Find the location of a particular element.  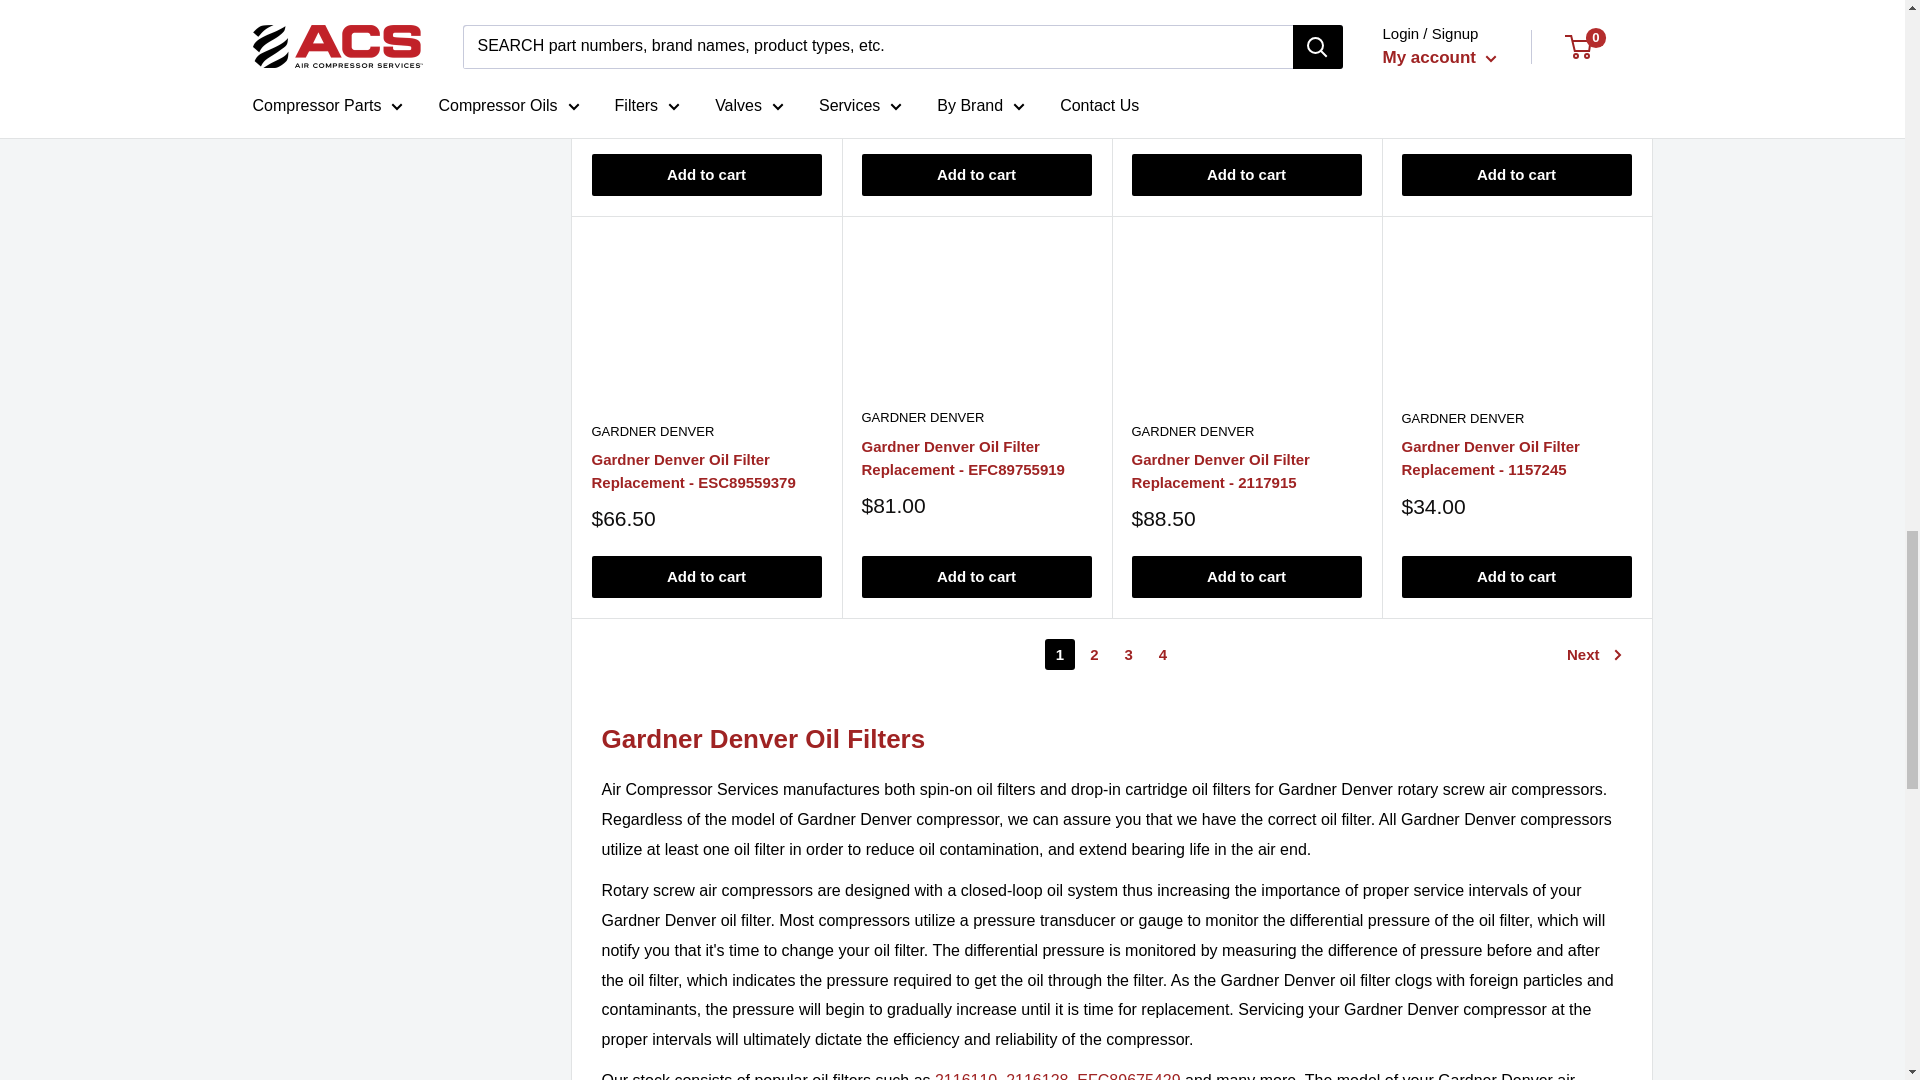

Navigate to page 4 is located at coordinates (1163, 654).